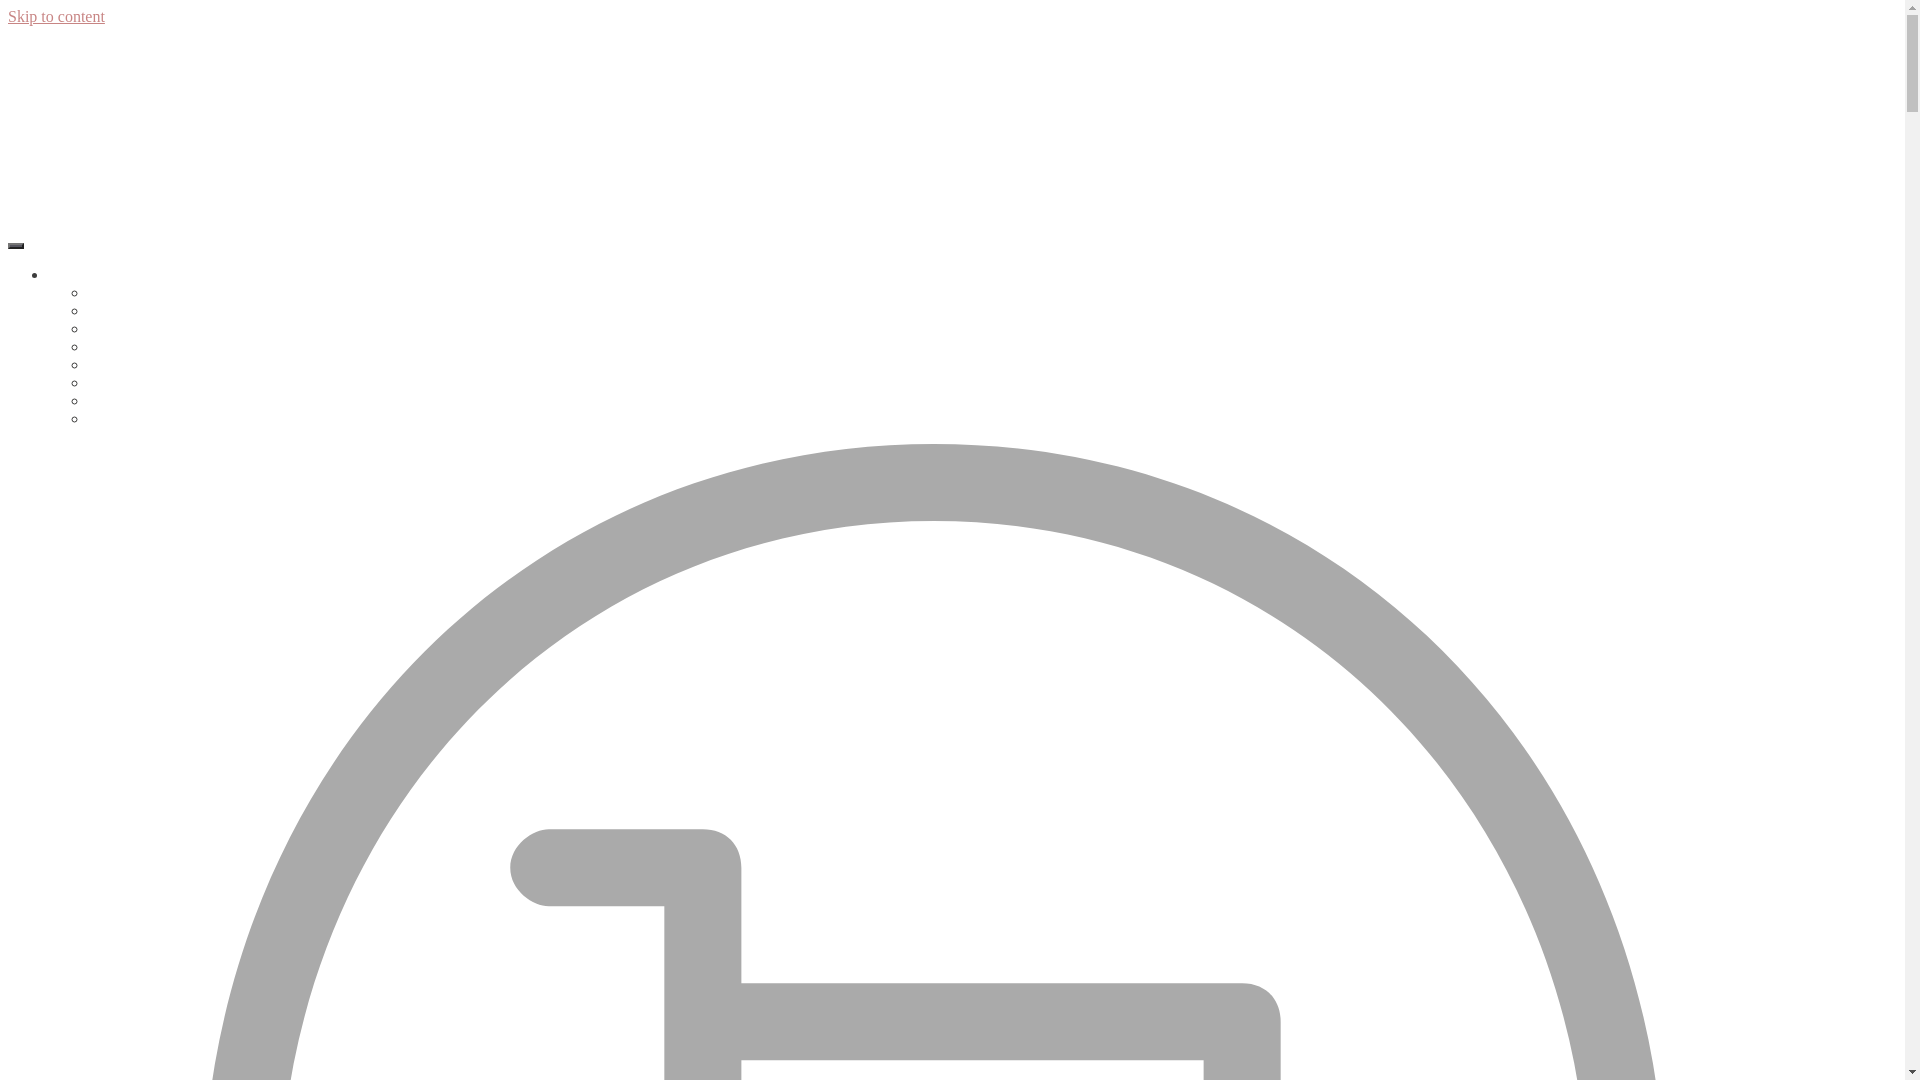  I want to click on Geraldton, so click(40, 128).